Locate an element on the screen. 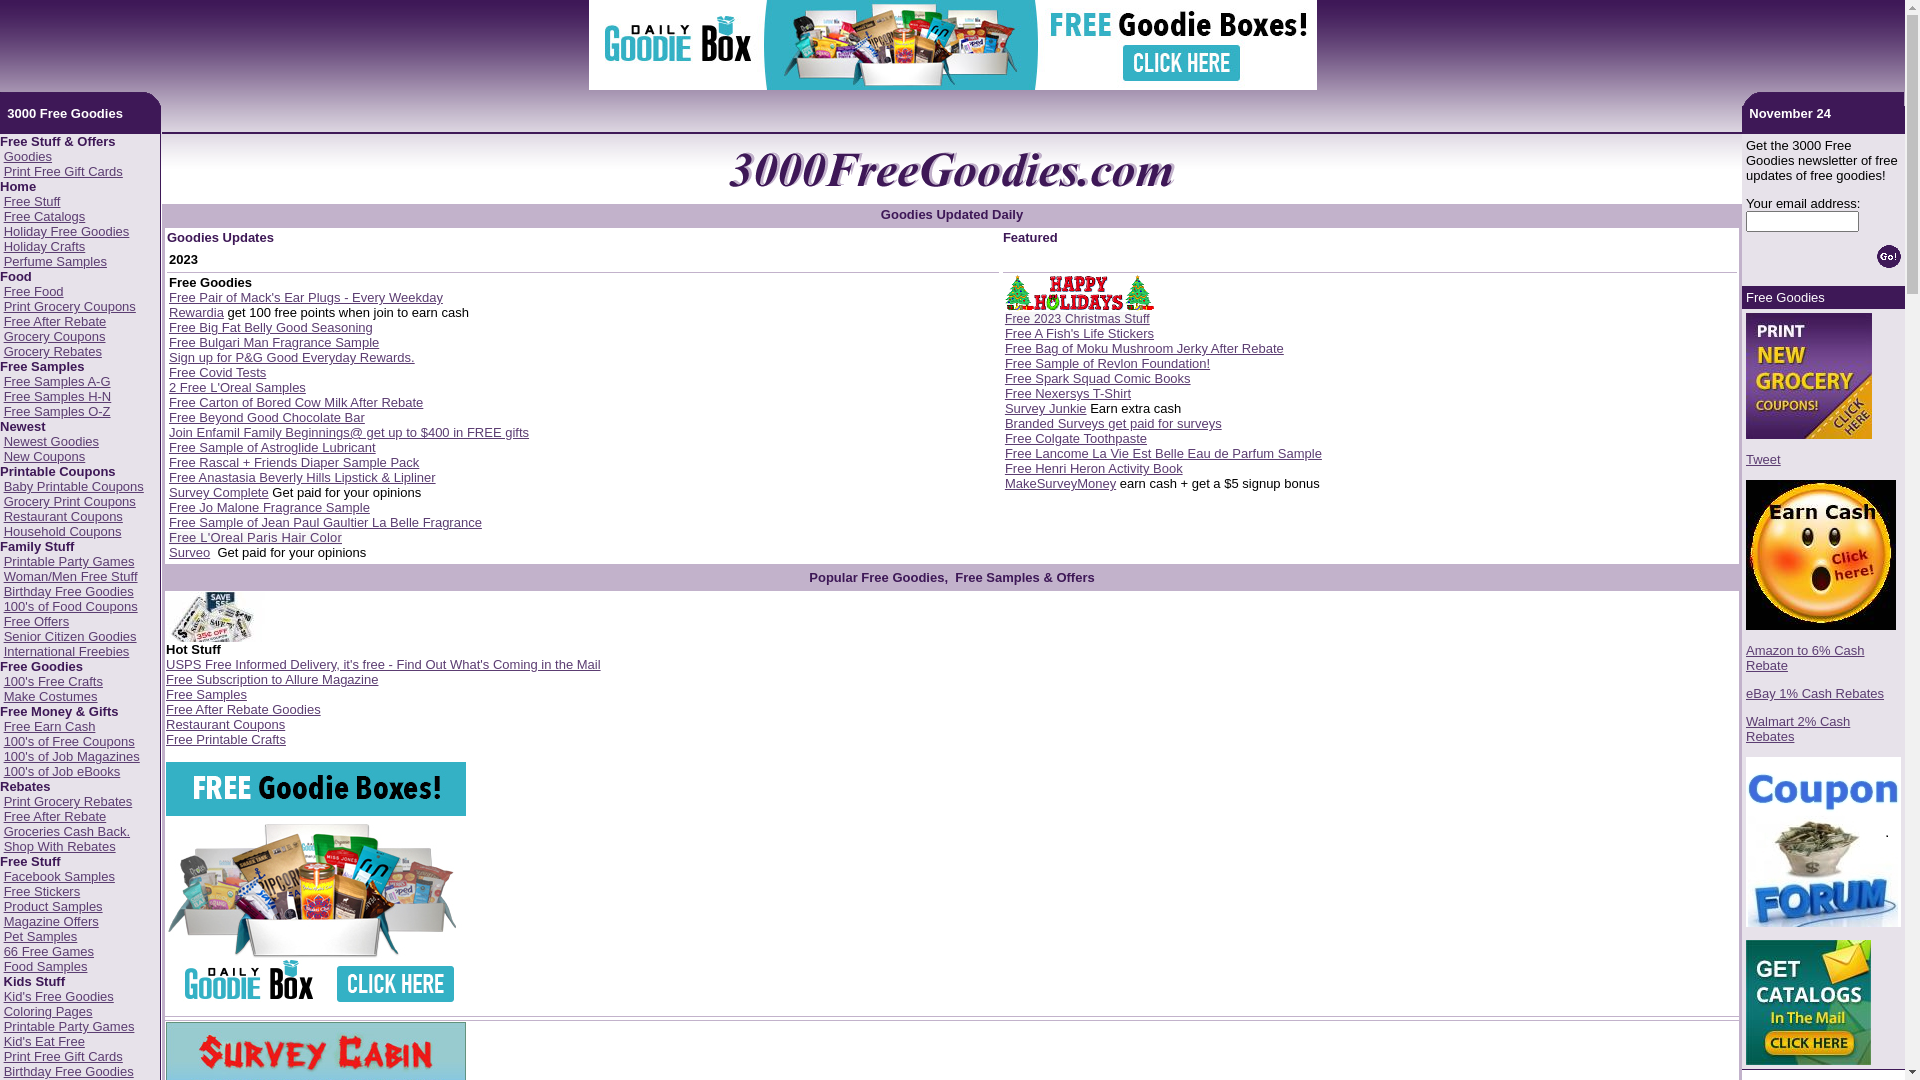  Print Grocery Rebates is located at coordinates (68, 802).